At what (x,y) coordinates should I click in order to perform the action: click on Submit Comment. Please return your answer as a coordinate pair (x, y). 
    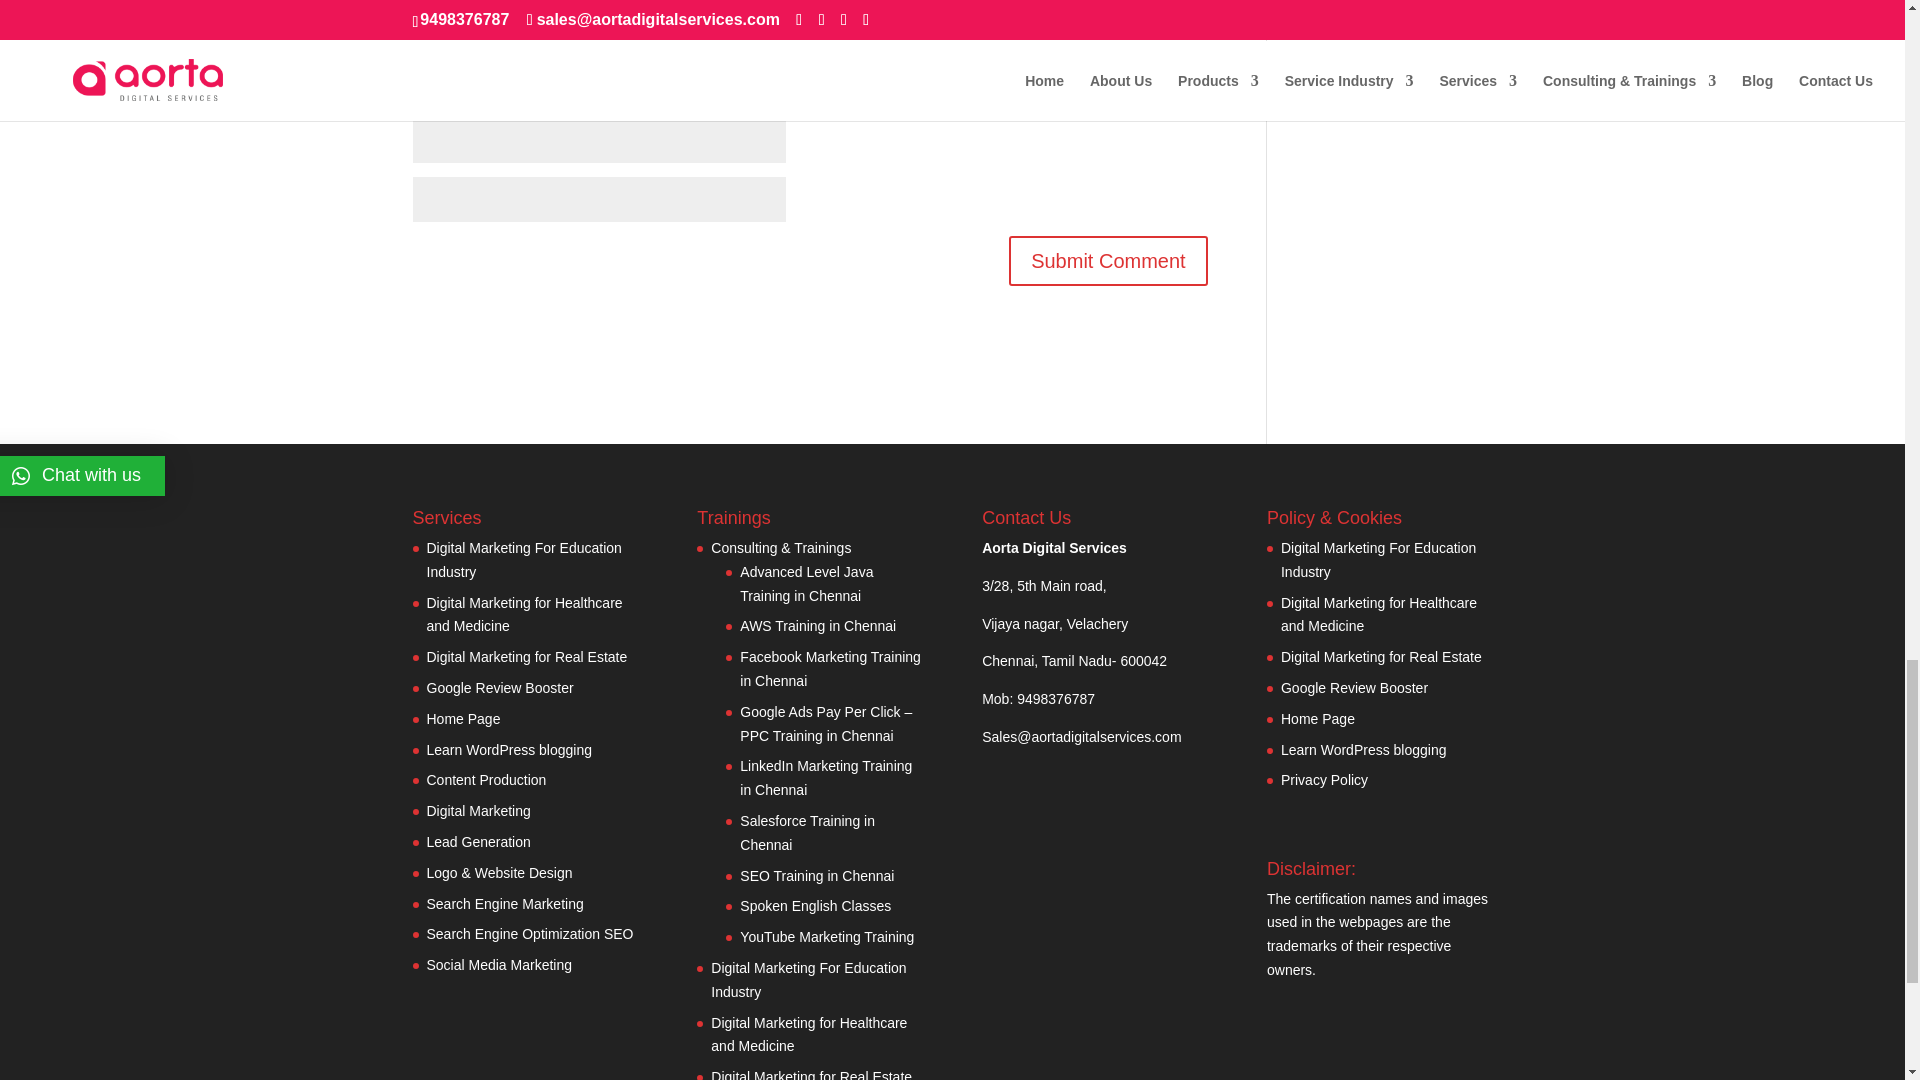
    Looking at the image, I should click on (1108, 261).